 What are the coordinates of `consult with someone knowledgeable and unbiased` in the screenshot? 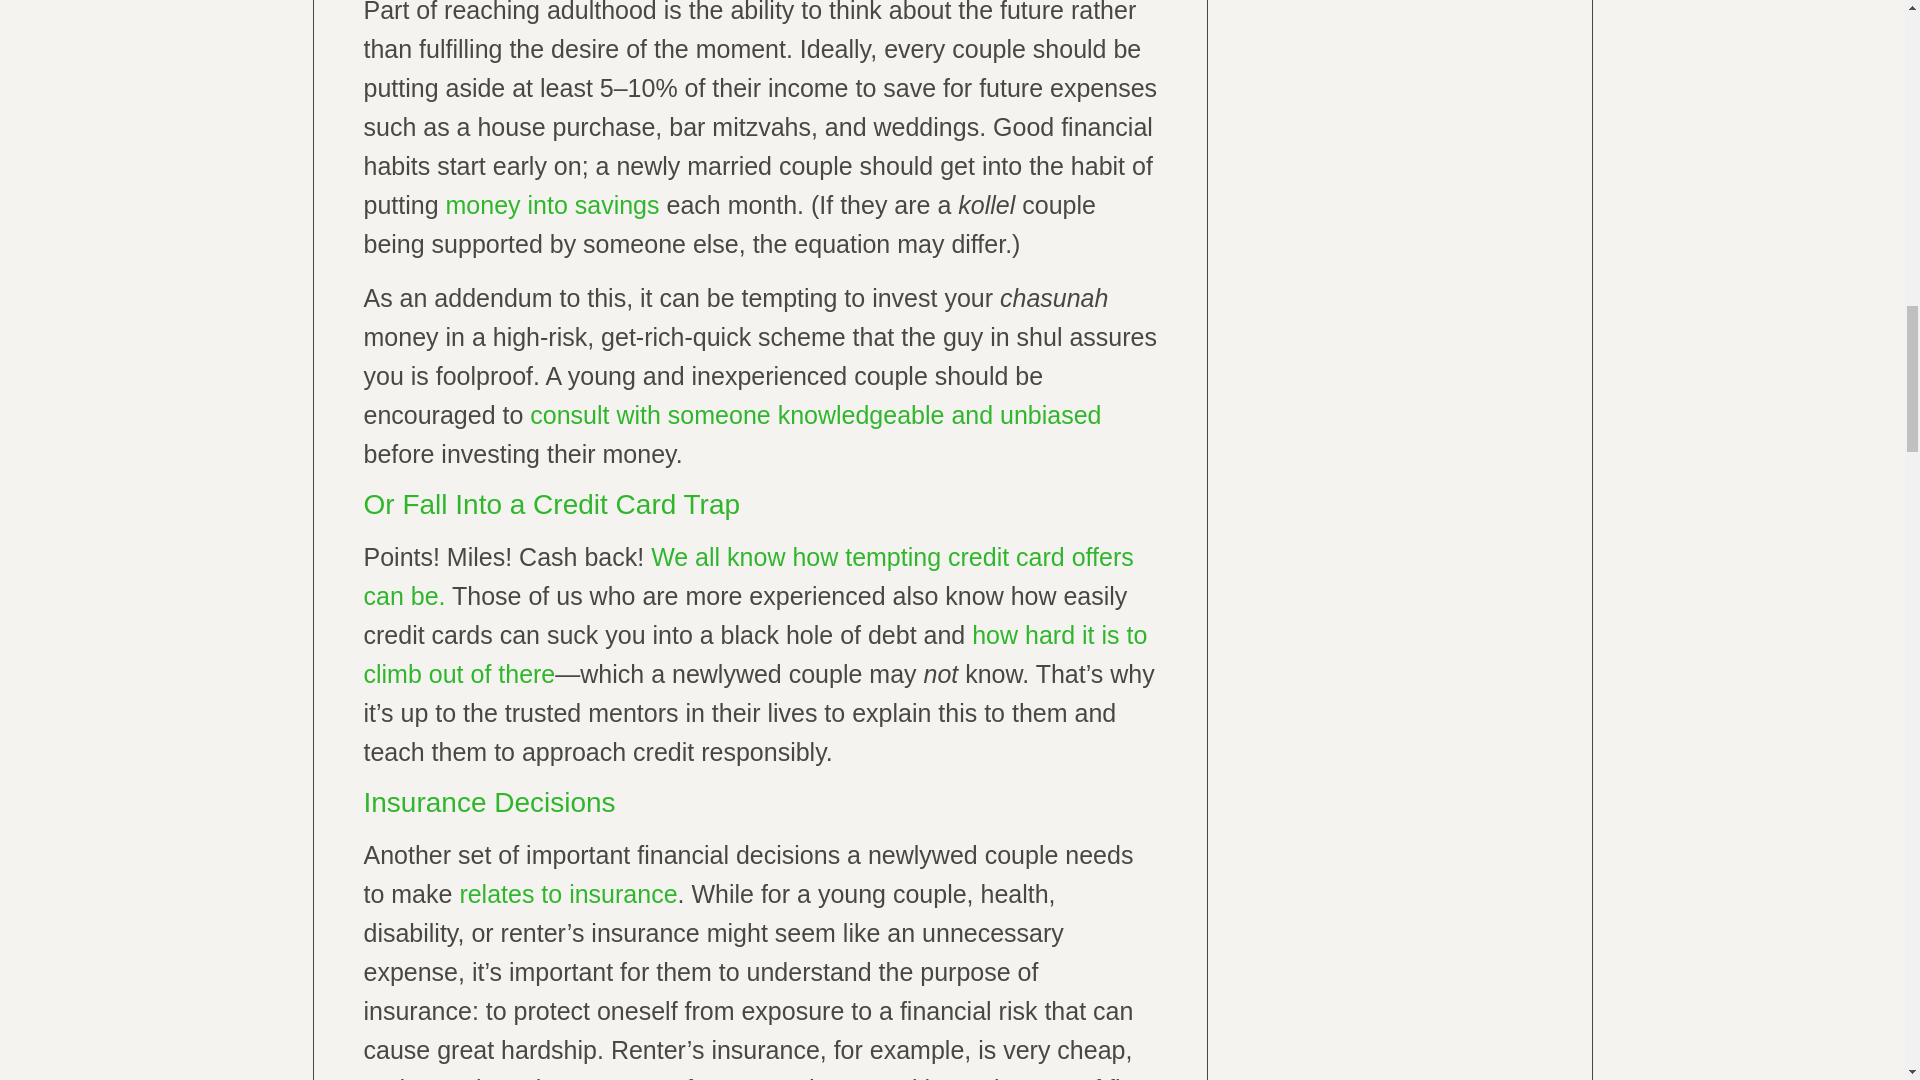 It's located at (814, 414).